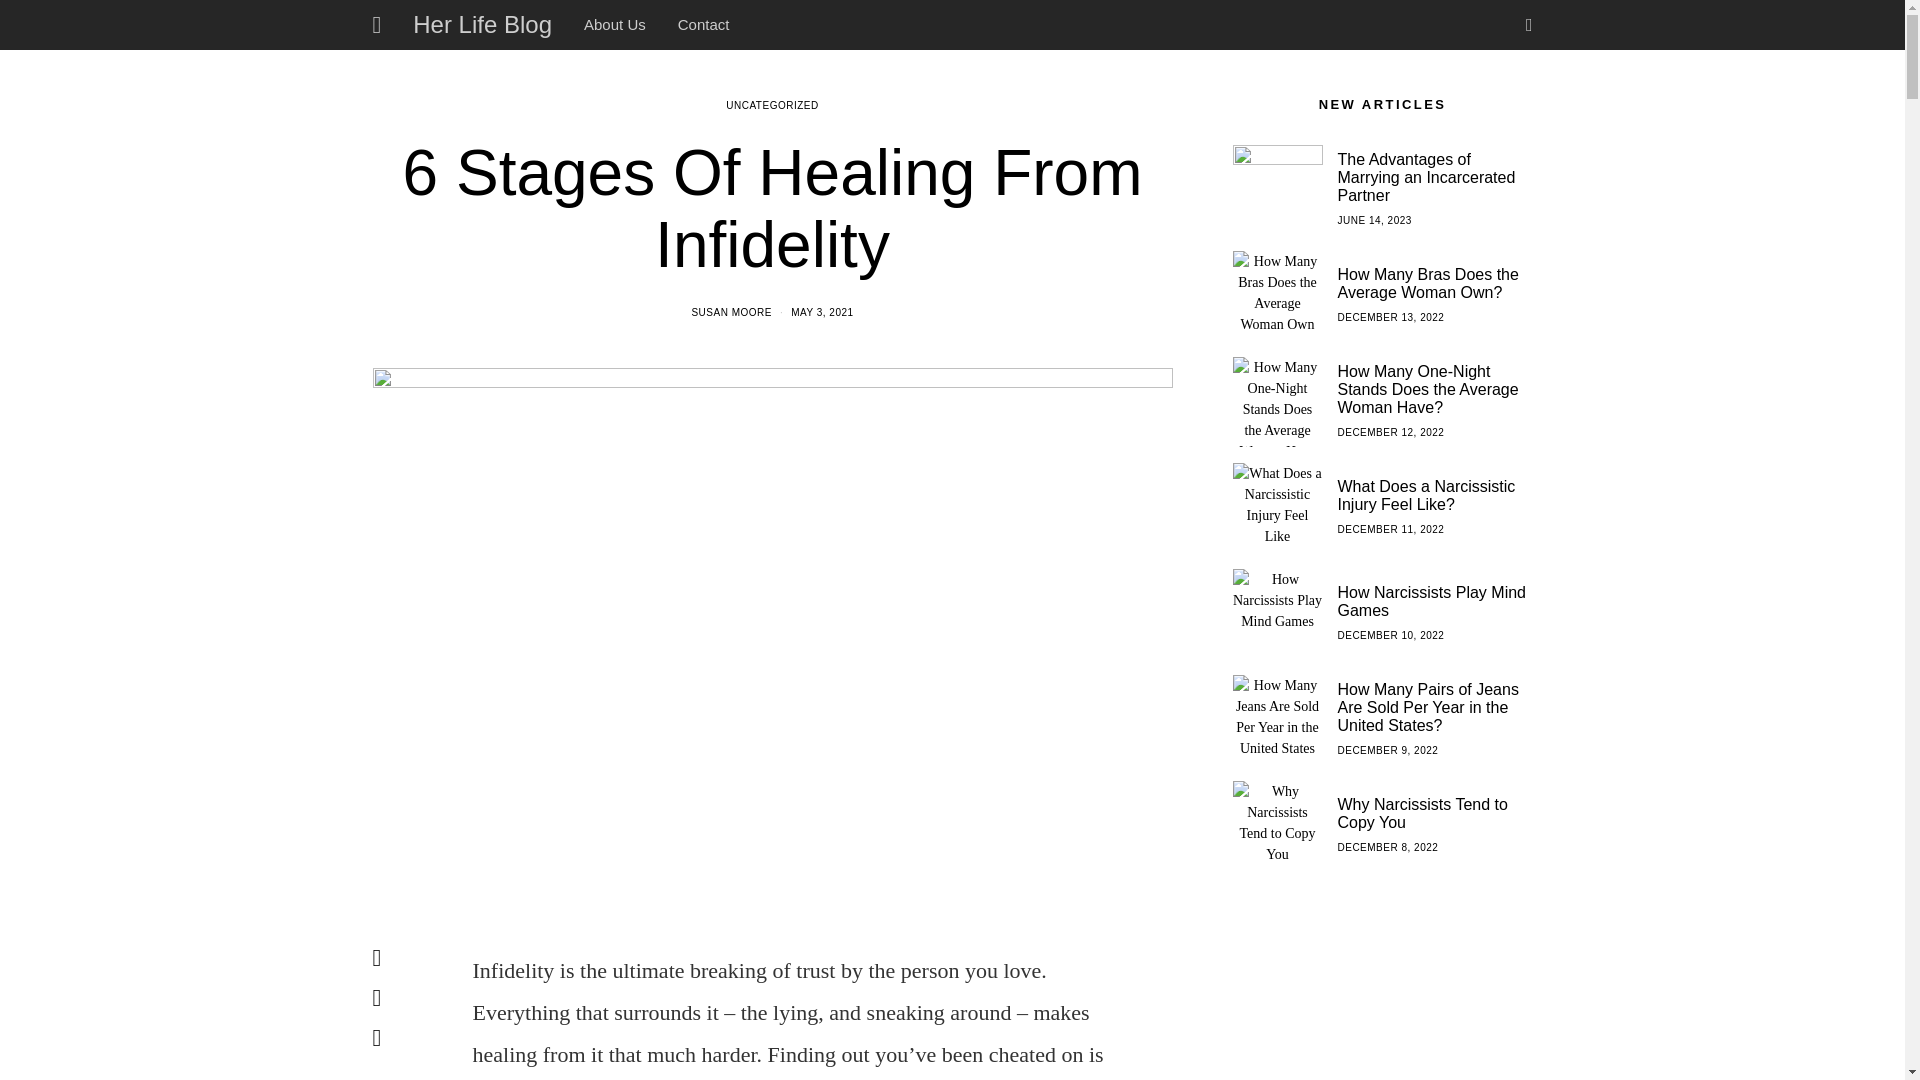 The height and width of the screenshot is (1080, 1920). What do you see at coordinates (614, 24) in the screenshot?
I see `About Us` at bounding box center [614, 24].